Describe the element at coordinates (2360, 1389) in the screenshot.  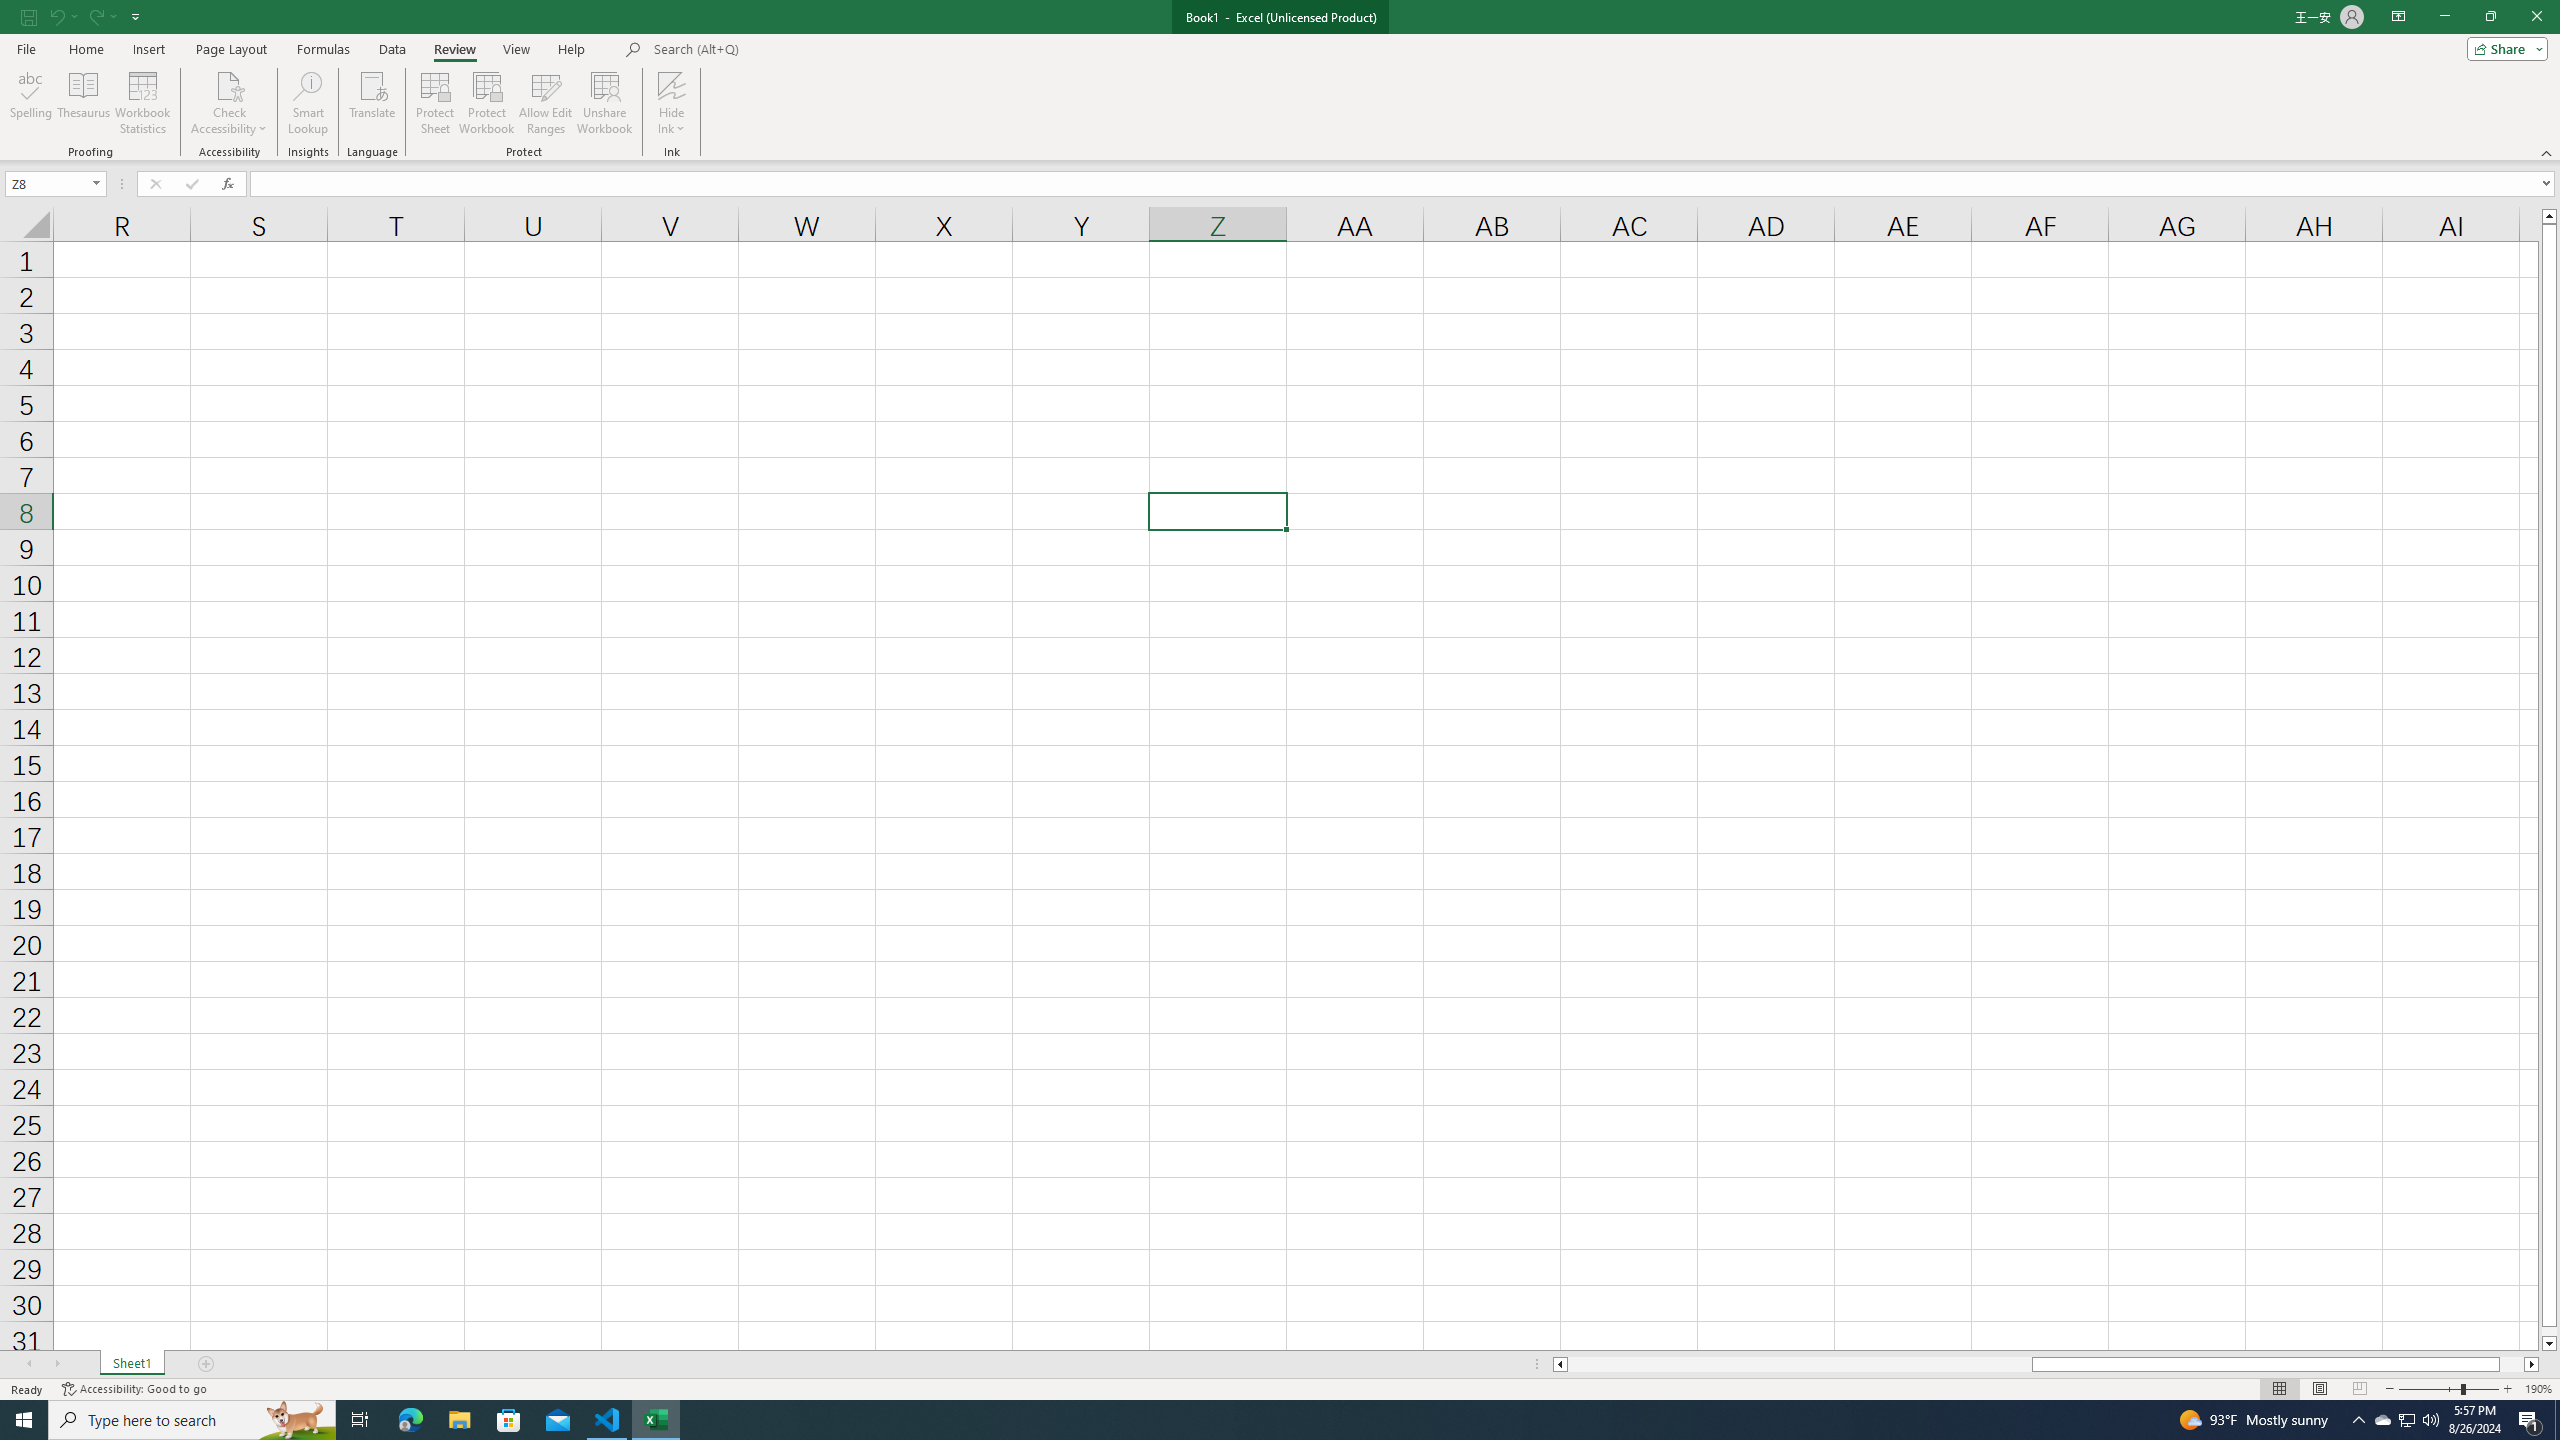
I see `Page Break Preview` at that location.